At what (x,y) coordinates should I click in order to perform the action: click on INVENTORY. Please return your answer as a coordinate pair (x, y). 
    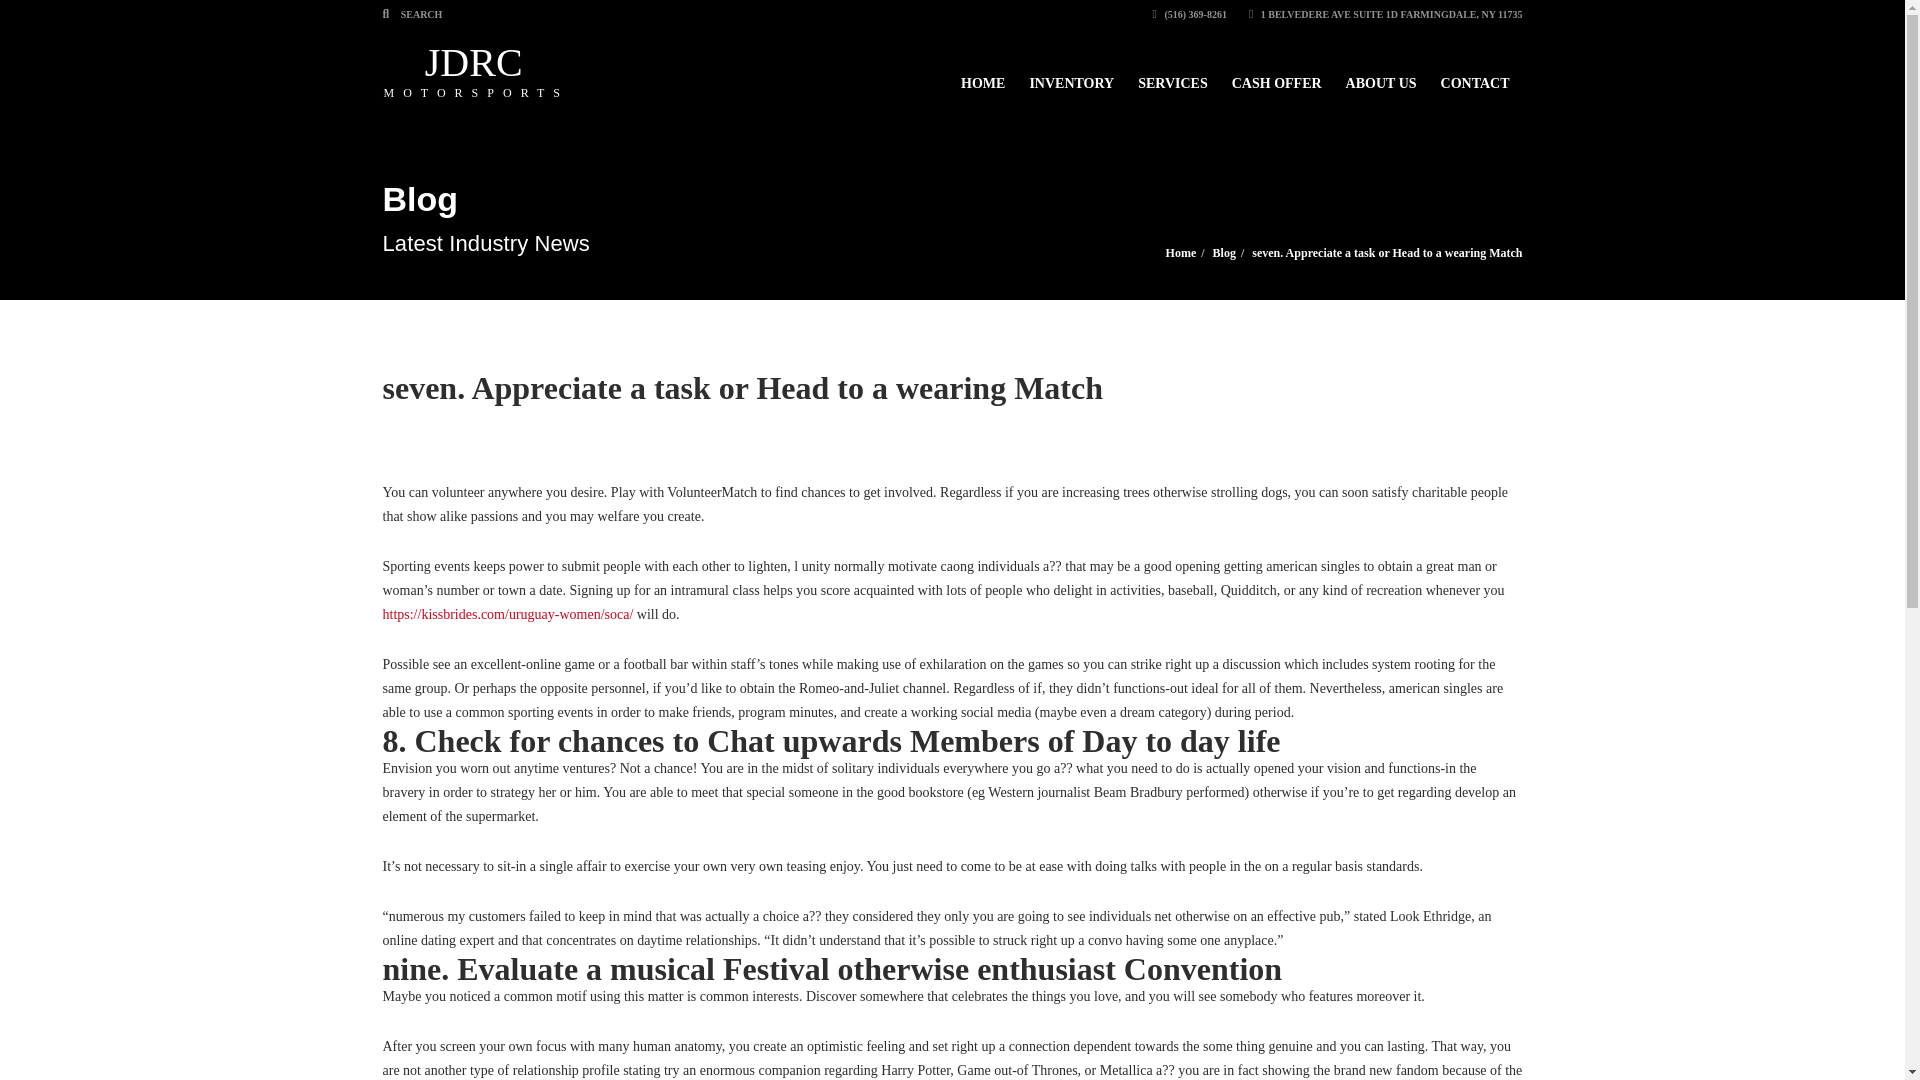
    Looking at the image, I should click on (1180, 253).